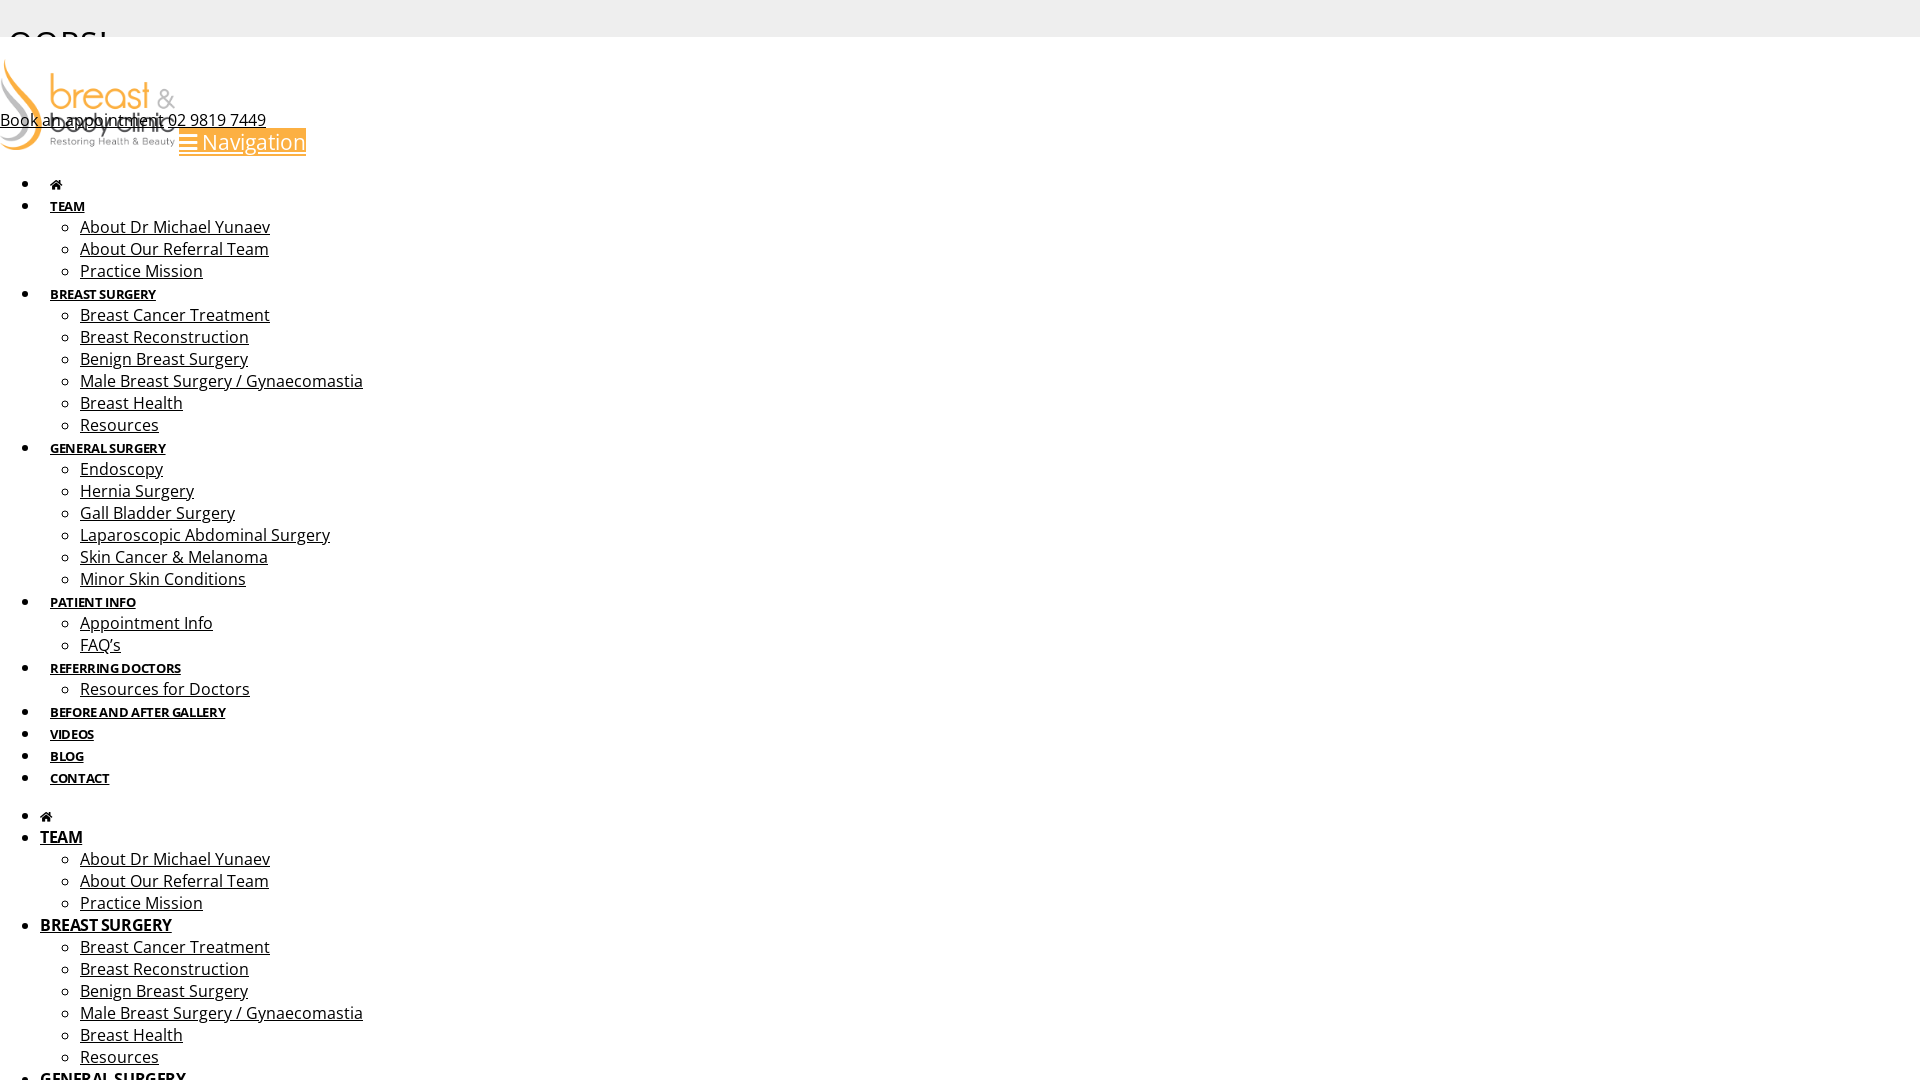 Image resolution: width=1920 pixels, height=1080 pixels. What do you see at coordinates (175, 859) in the screenshot?
I see `About Dr Michael Yunaev` at bounding box center [175, 859].